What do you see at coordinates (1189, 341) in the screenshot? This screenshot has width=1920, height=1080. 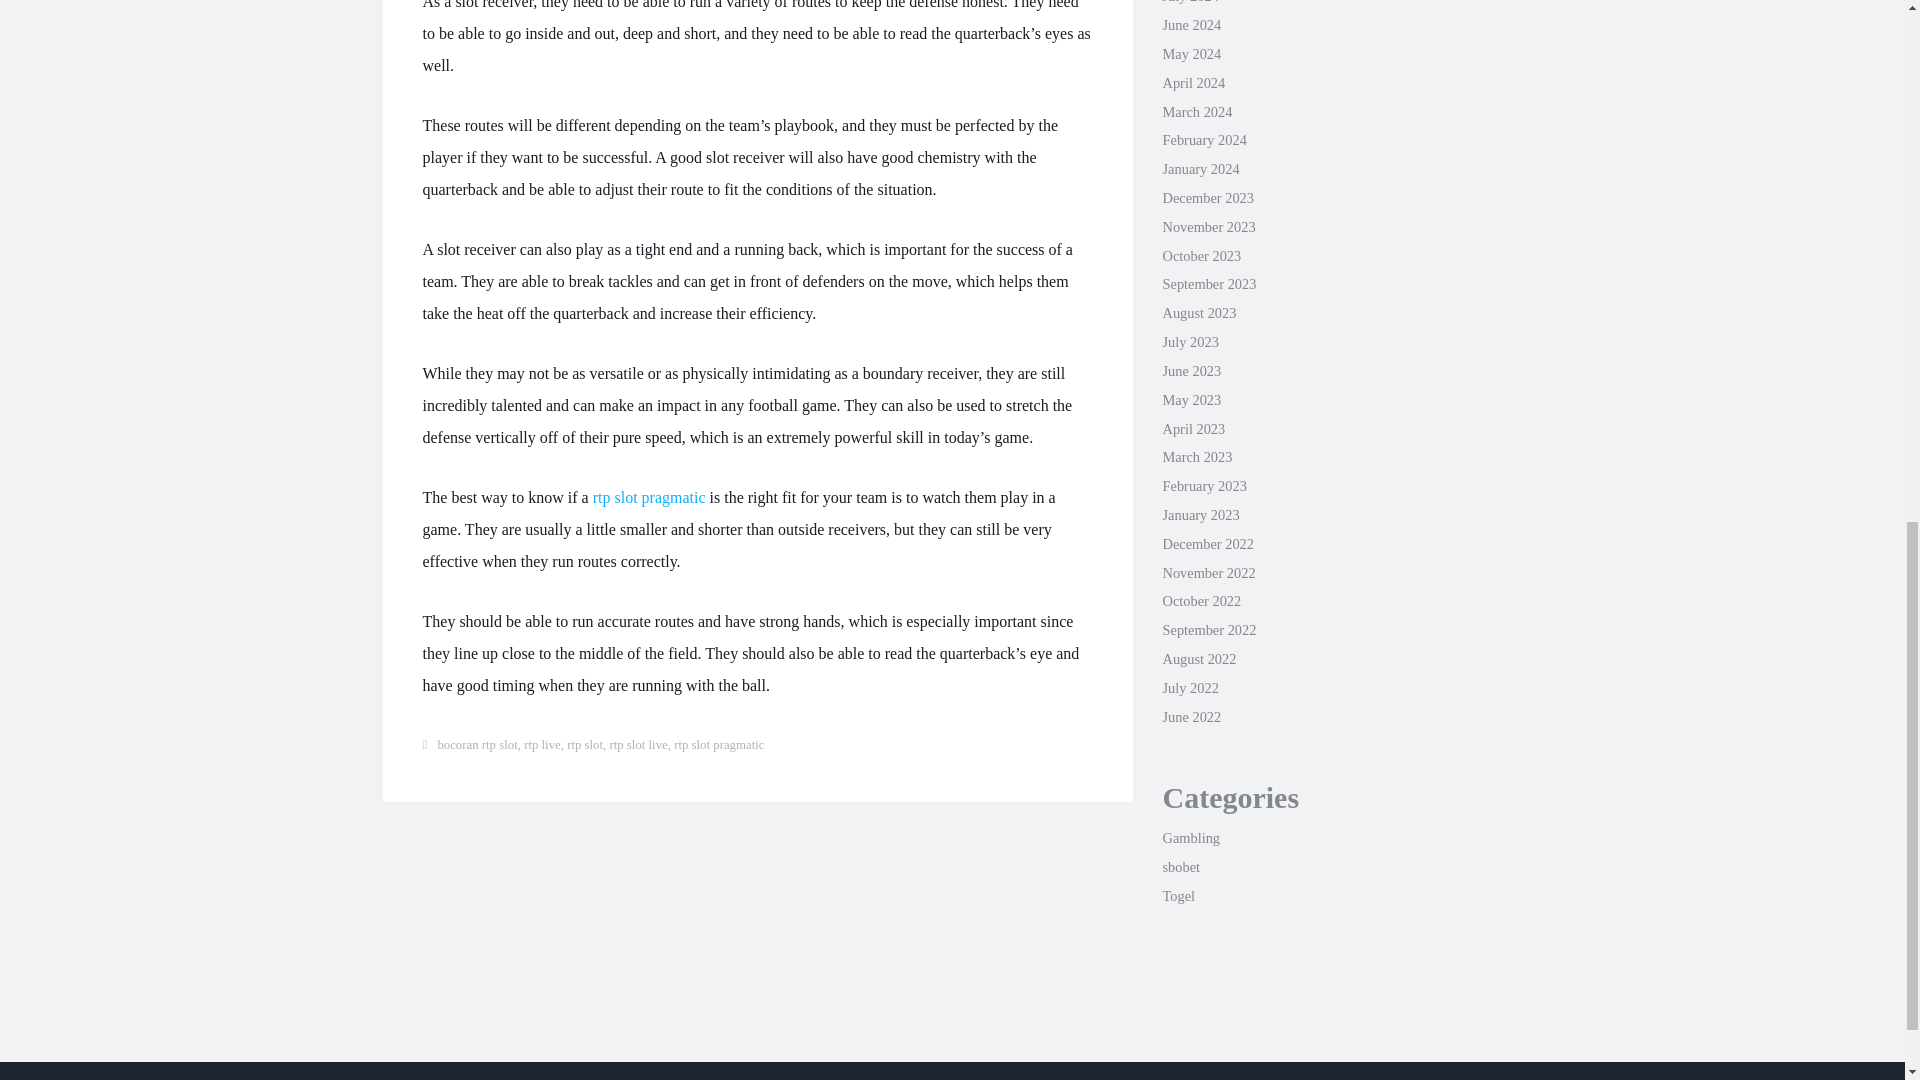 I see `July 2023` at bounding box center [1189, 341].